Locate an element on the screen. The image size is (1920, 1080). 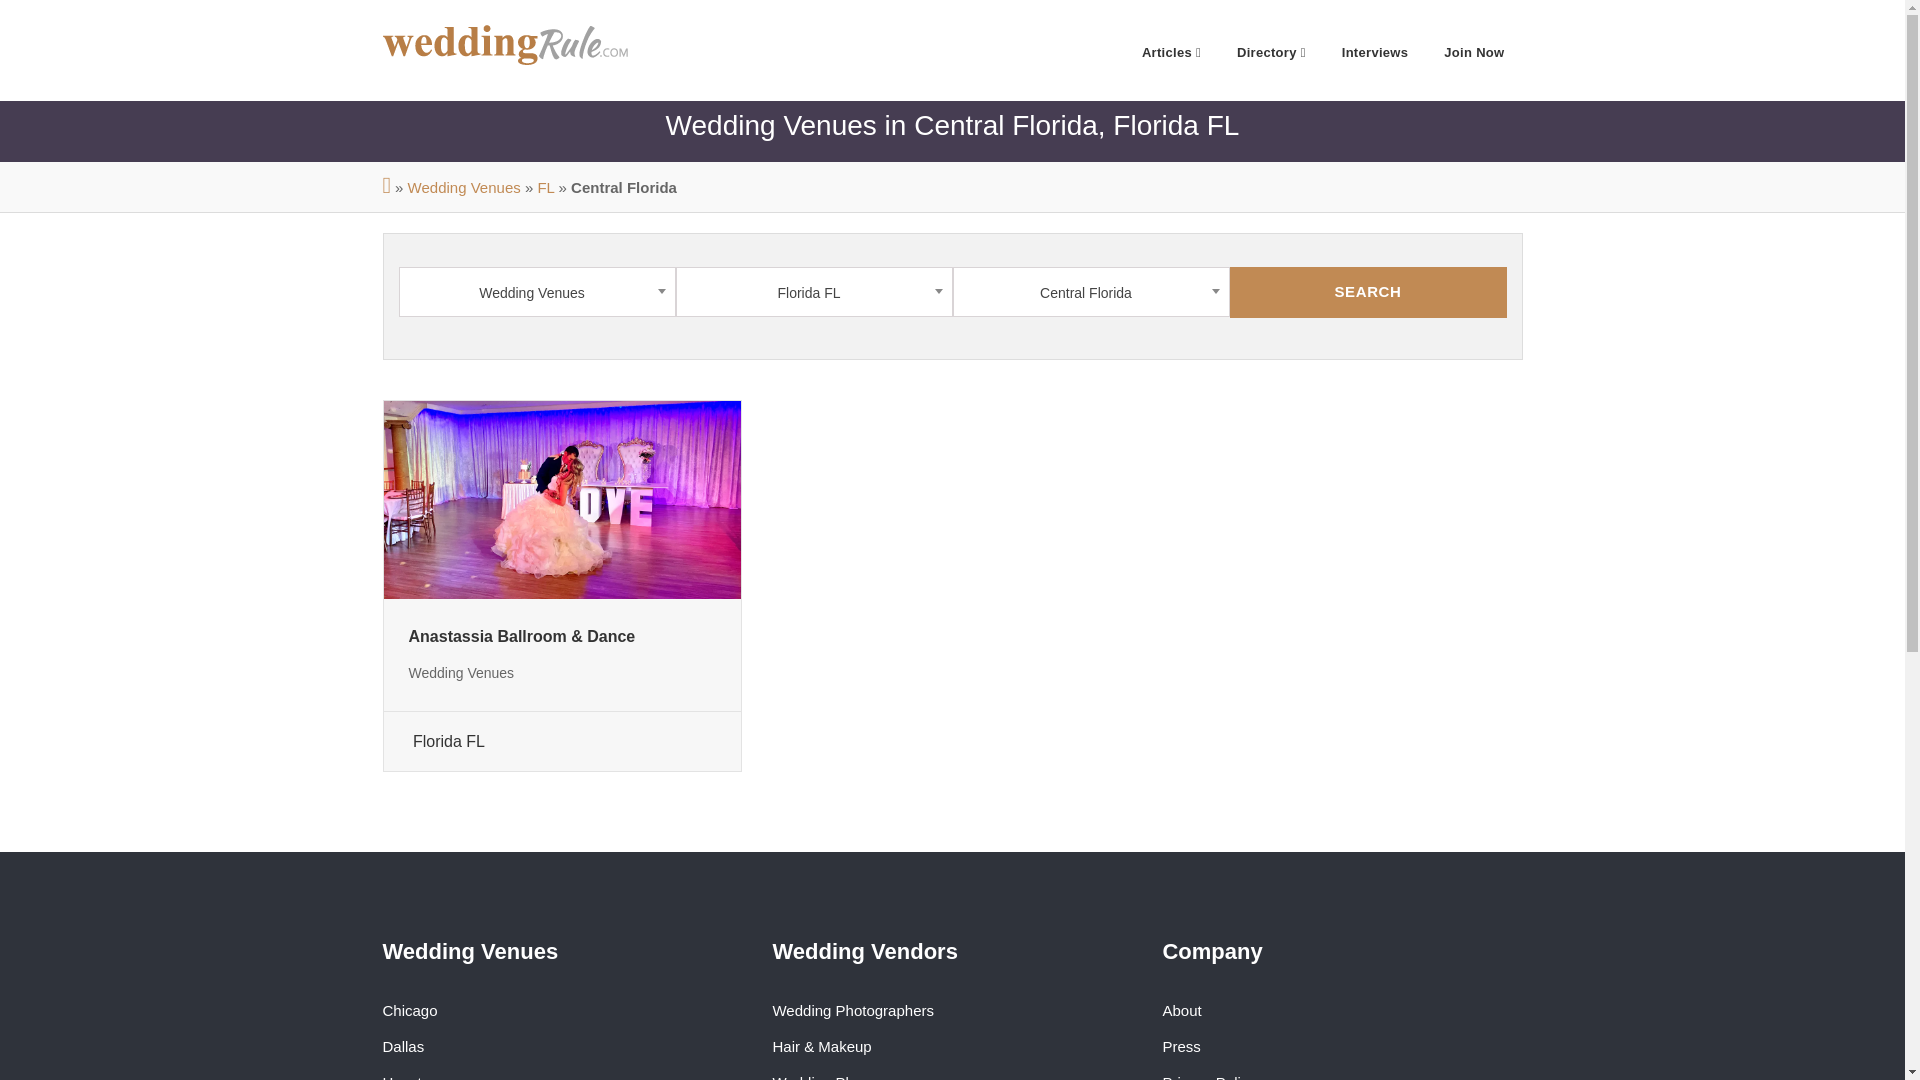
Wedding Venues is located at coordinates (464, 187).